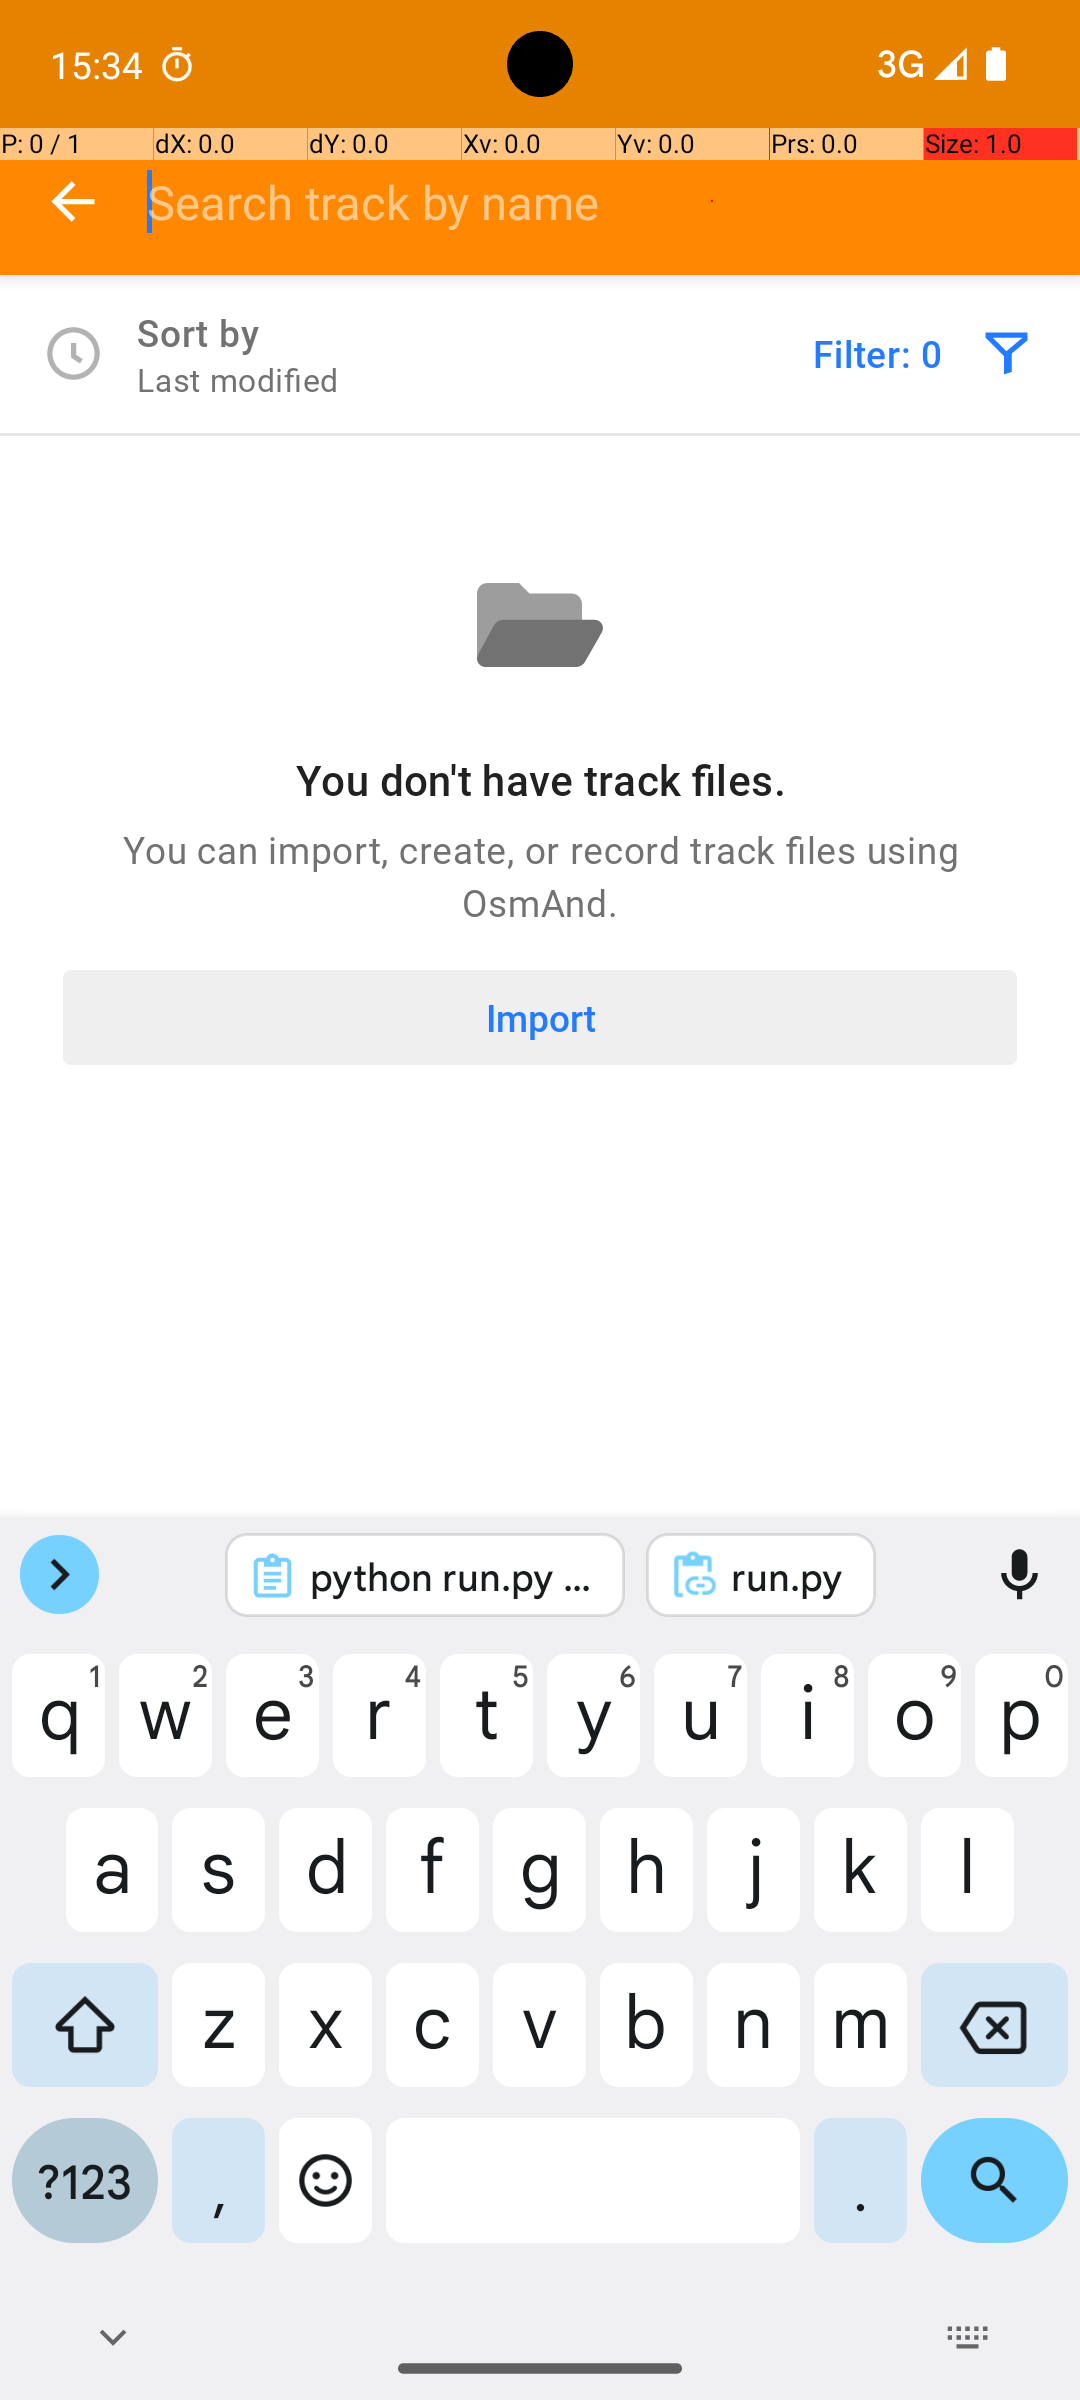 The width and height of the screenshot is (1080, 2400). What do you see at coordinates (614, 202) in the screenshot?
I see `Search track by name` at bounding box center [614, 202].